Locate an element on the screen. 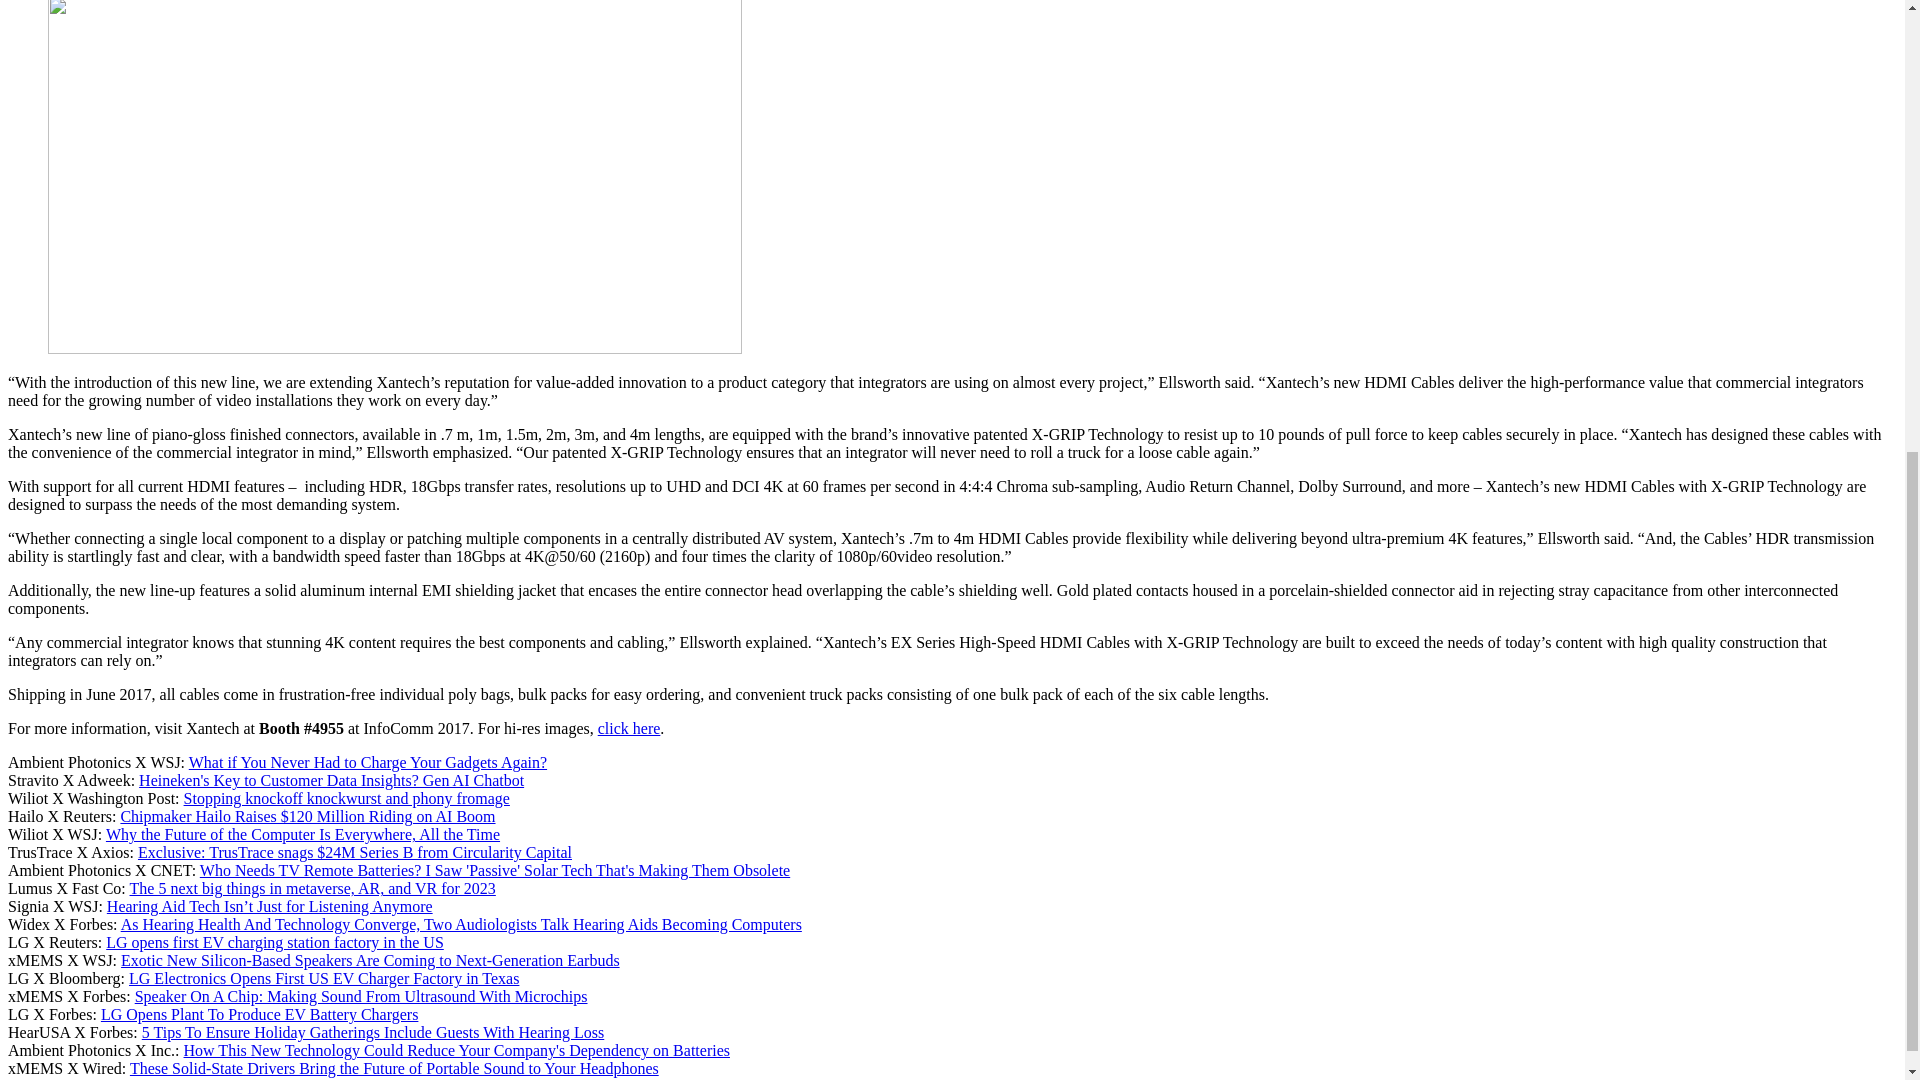 The image size is (1920, 1080). LG opens first EV charging station factory in the US is located at coordinates (274, 942).